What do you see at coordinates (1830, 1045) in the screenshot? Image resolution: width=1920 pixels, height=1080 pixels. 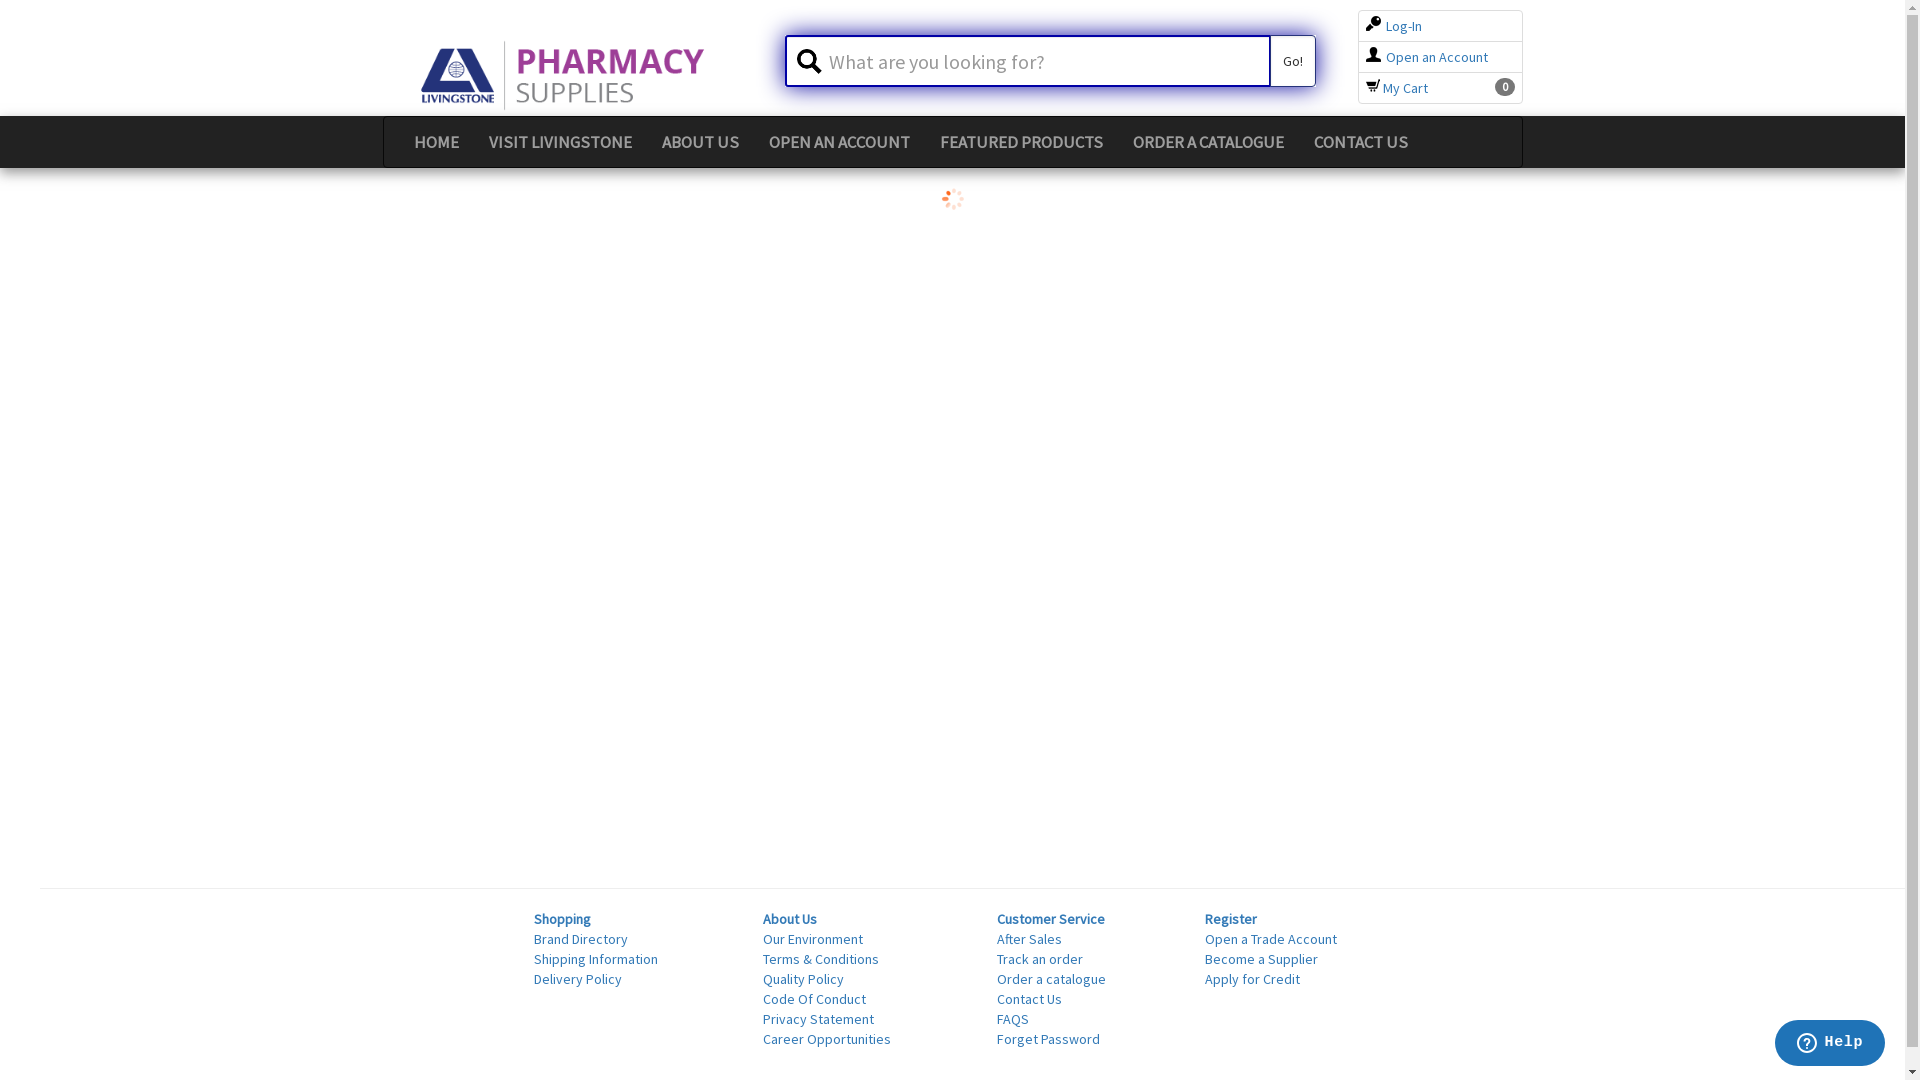 I see `Opens a widget where you can chat to one of our agents` at bounding box center [1830, 1045].